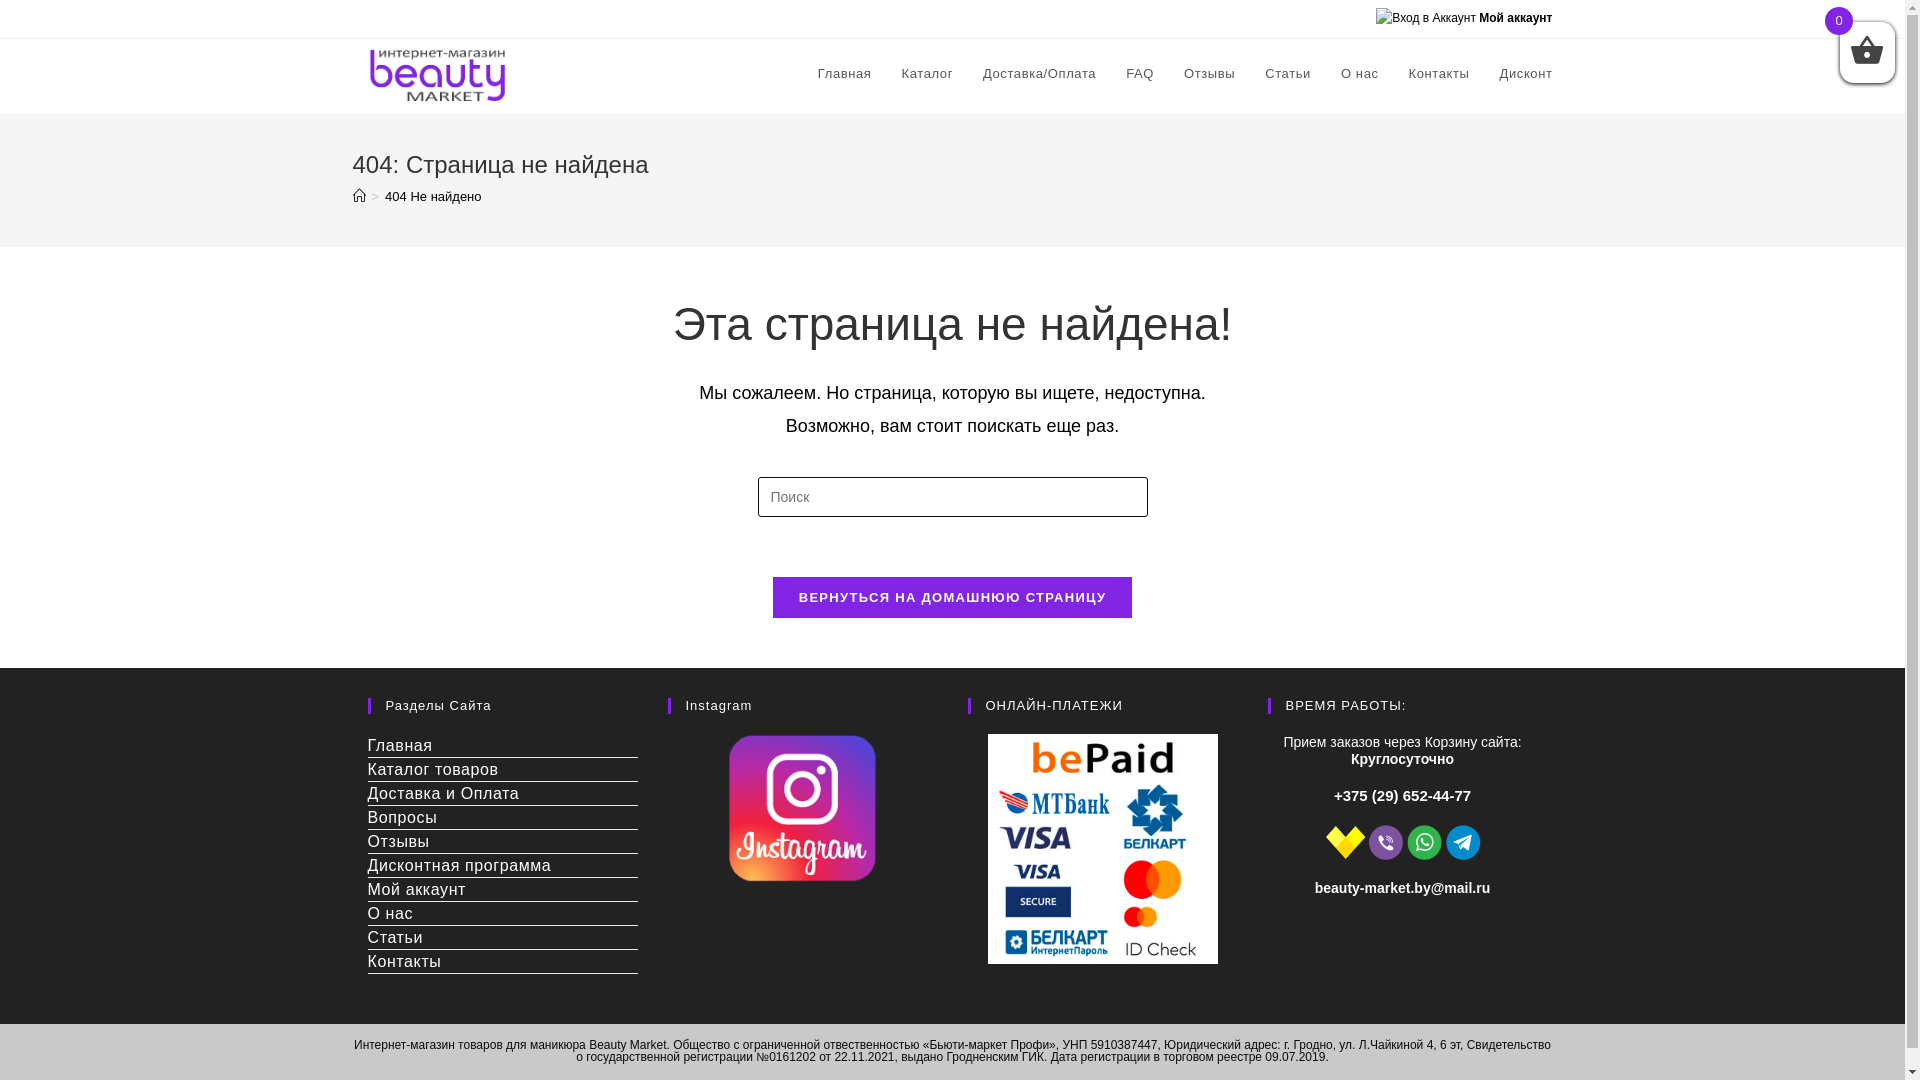 The height and width of the screenshot is (1080, 1920). I want to click on FAQ, so click(1140, 74).